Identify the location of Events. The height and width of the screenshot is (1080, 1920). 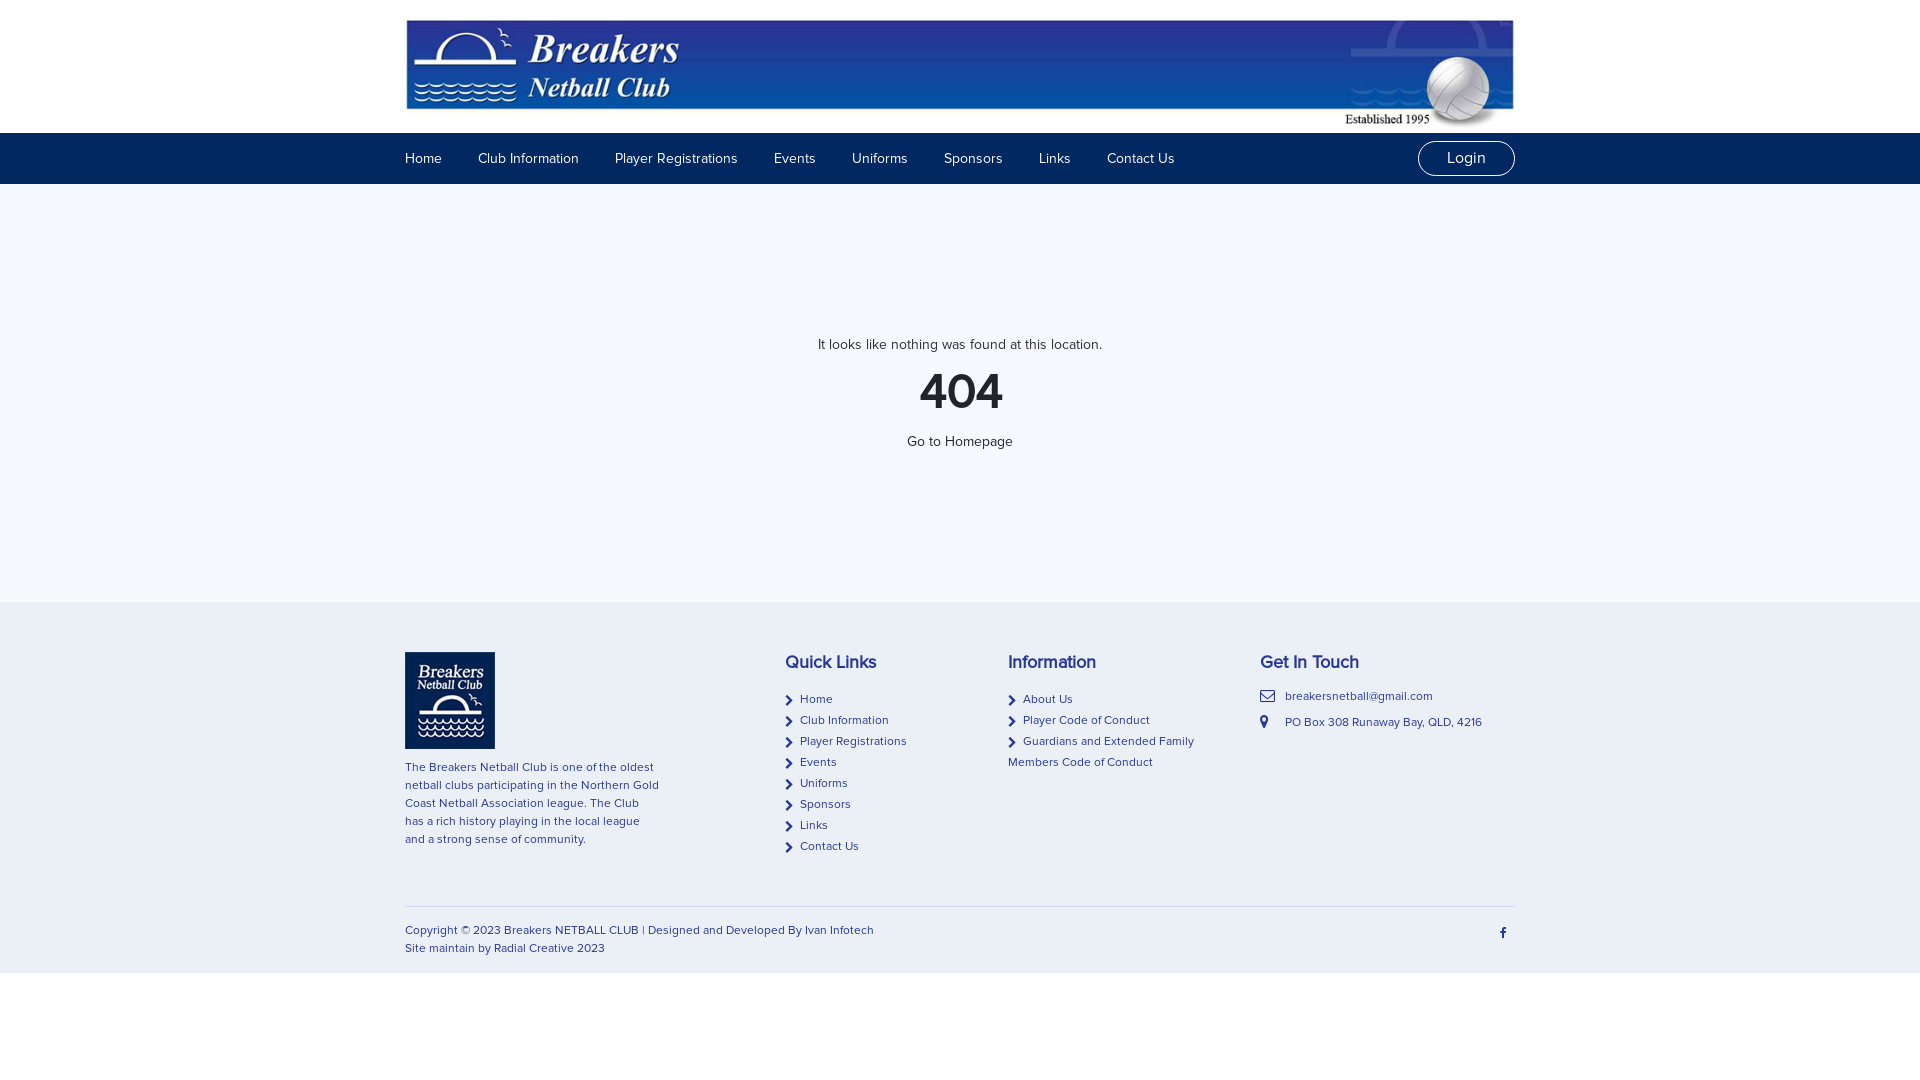
(811, 762).